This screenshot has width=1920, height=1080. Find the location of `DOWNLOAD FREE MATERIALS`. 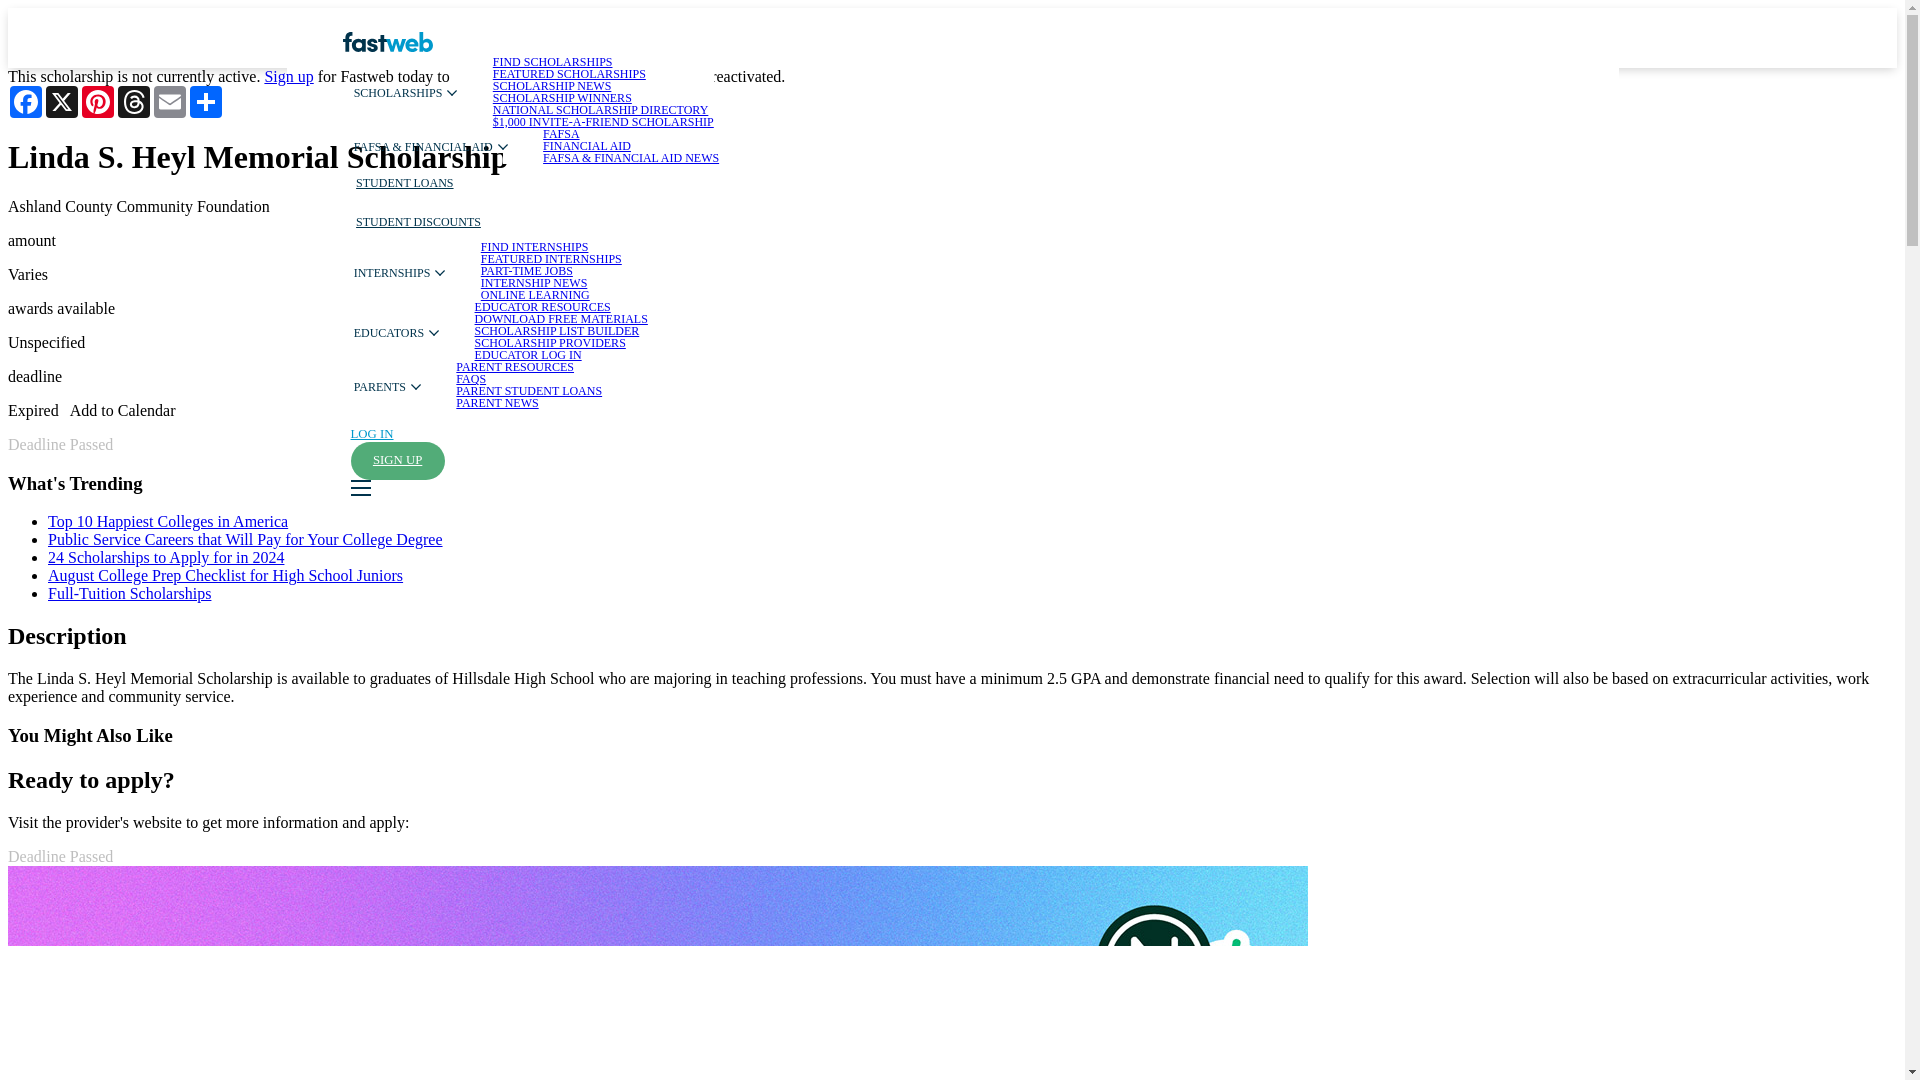

DOWNLOAD FREE MATERIALS is located at coordinates (561, 319).